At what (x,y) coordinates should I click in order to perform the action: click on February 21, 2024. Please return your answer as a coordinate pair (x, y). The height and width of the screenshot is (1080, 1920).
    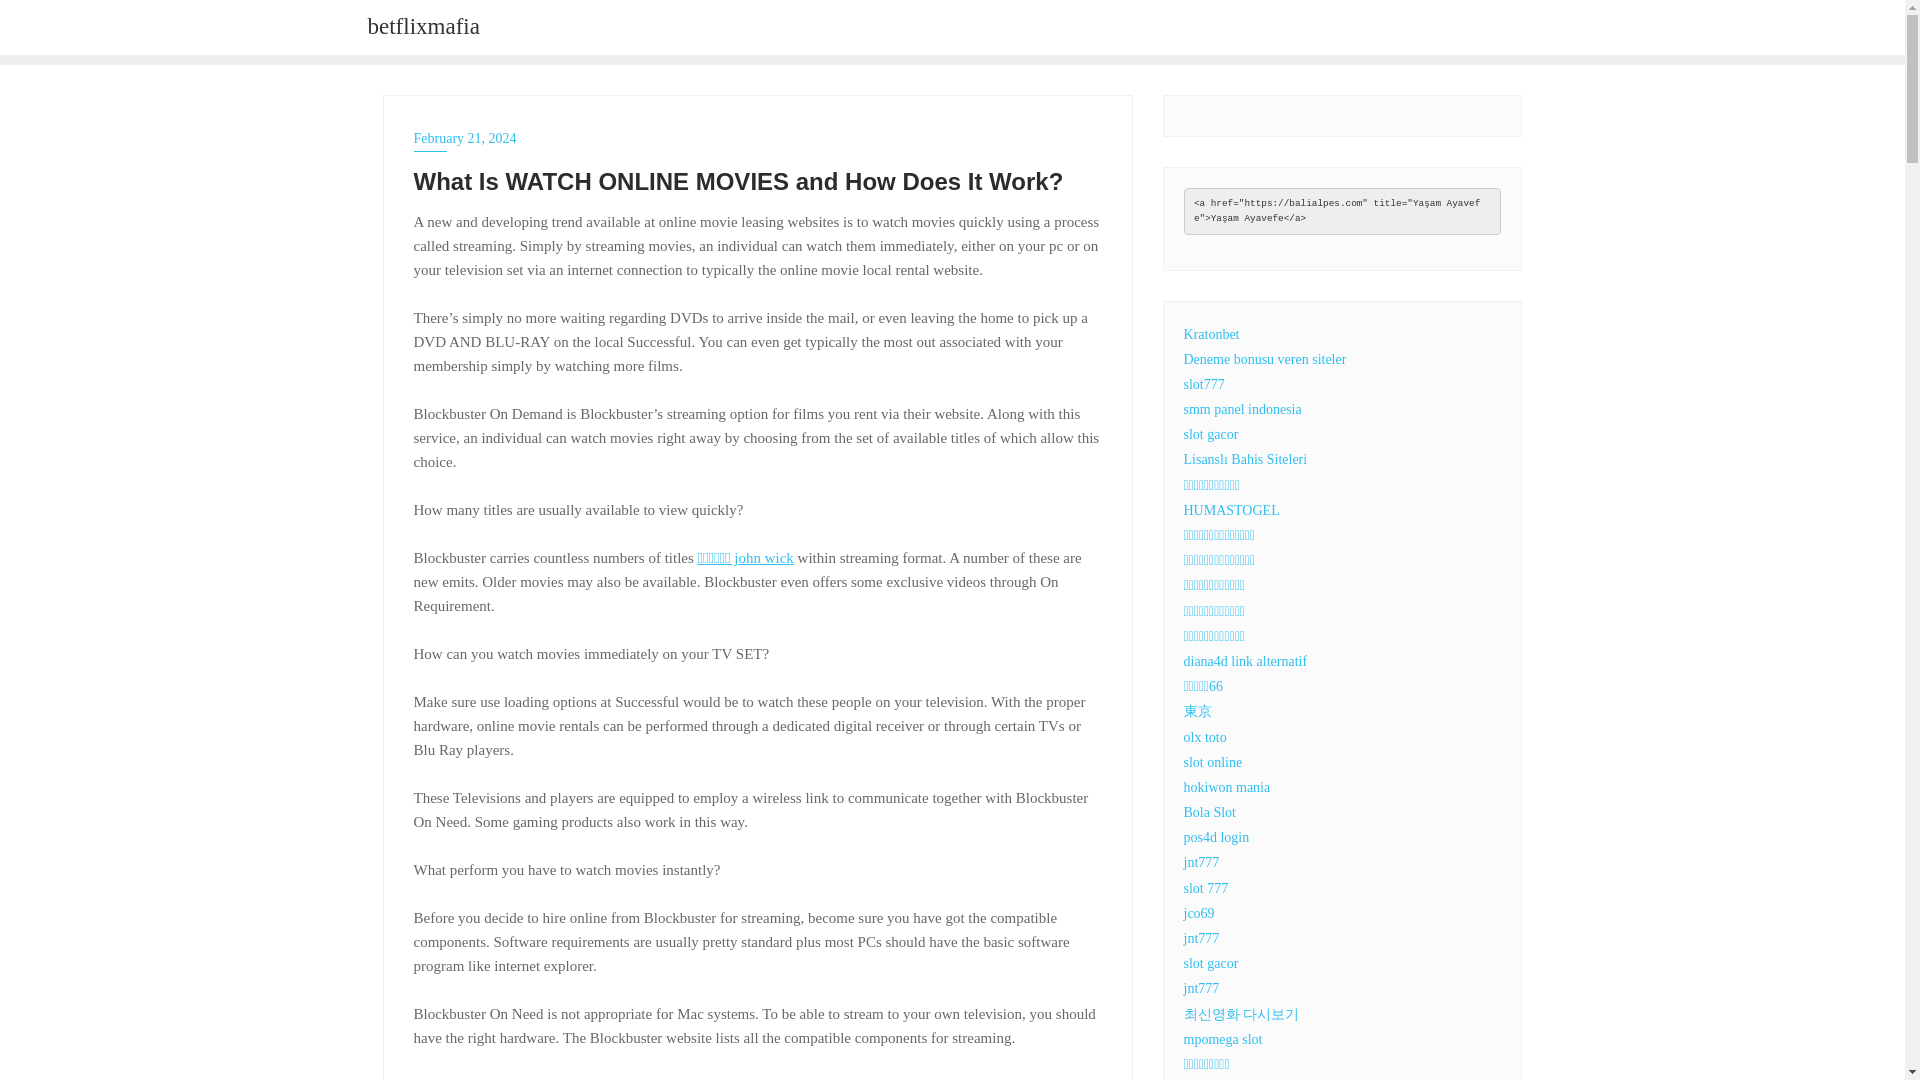
    Looking at the image, I should click on (758, 138).